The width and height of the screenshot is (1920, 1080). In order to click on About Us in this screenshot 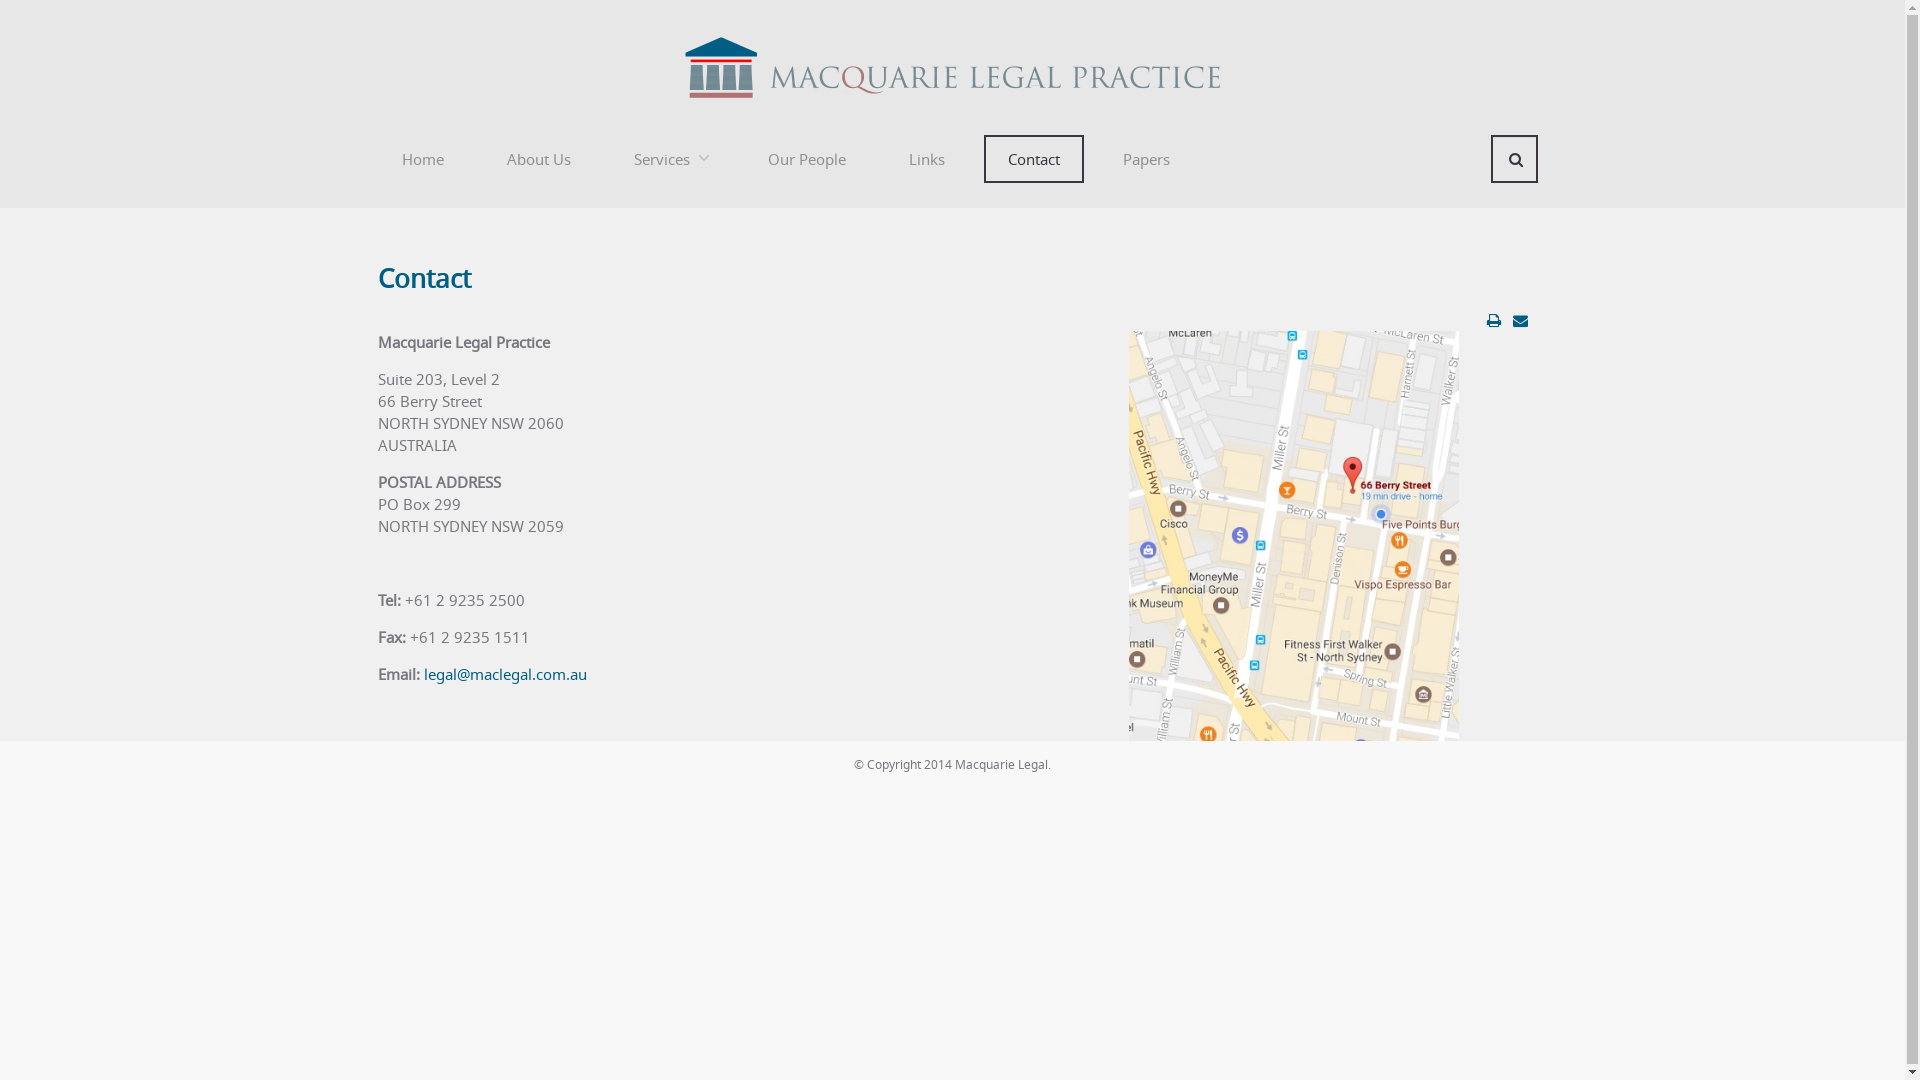, I will do `click(538, 159)`.